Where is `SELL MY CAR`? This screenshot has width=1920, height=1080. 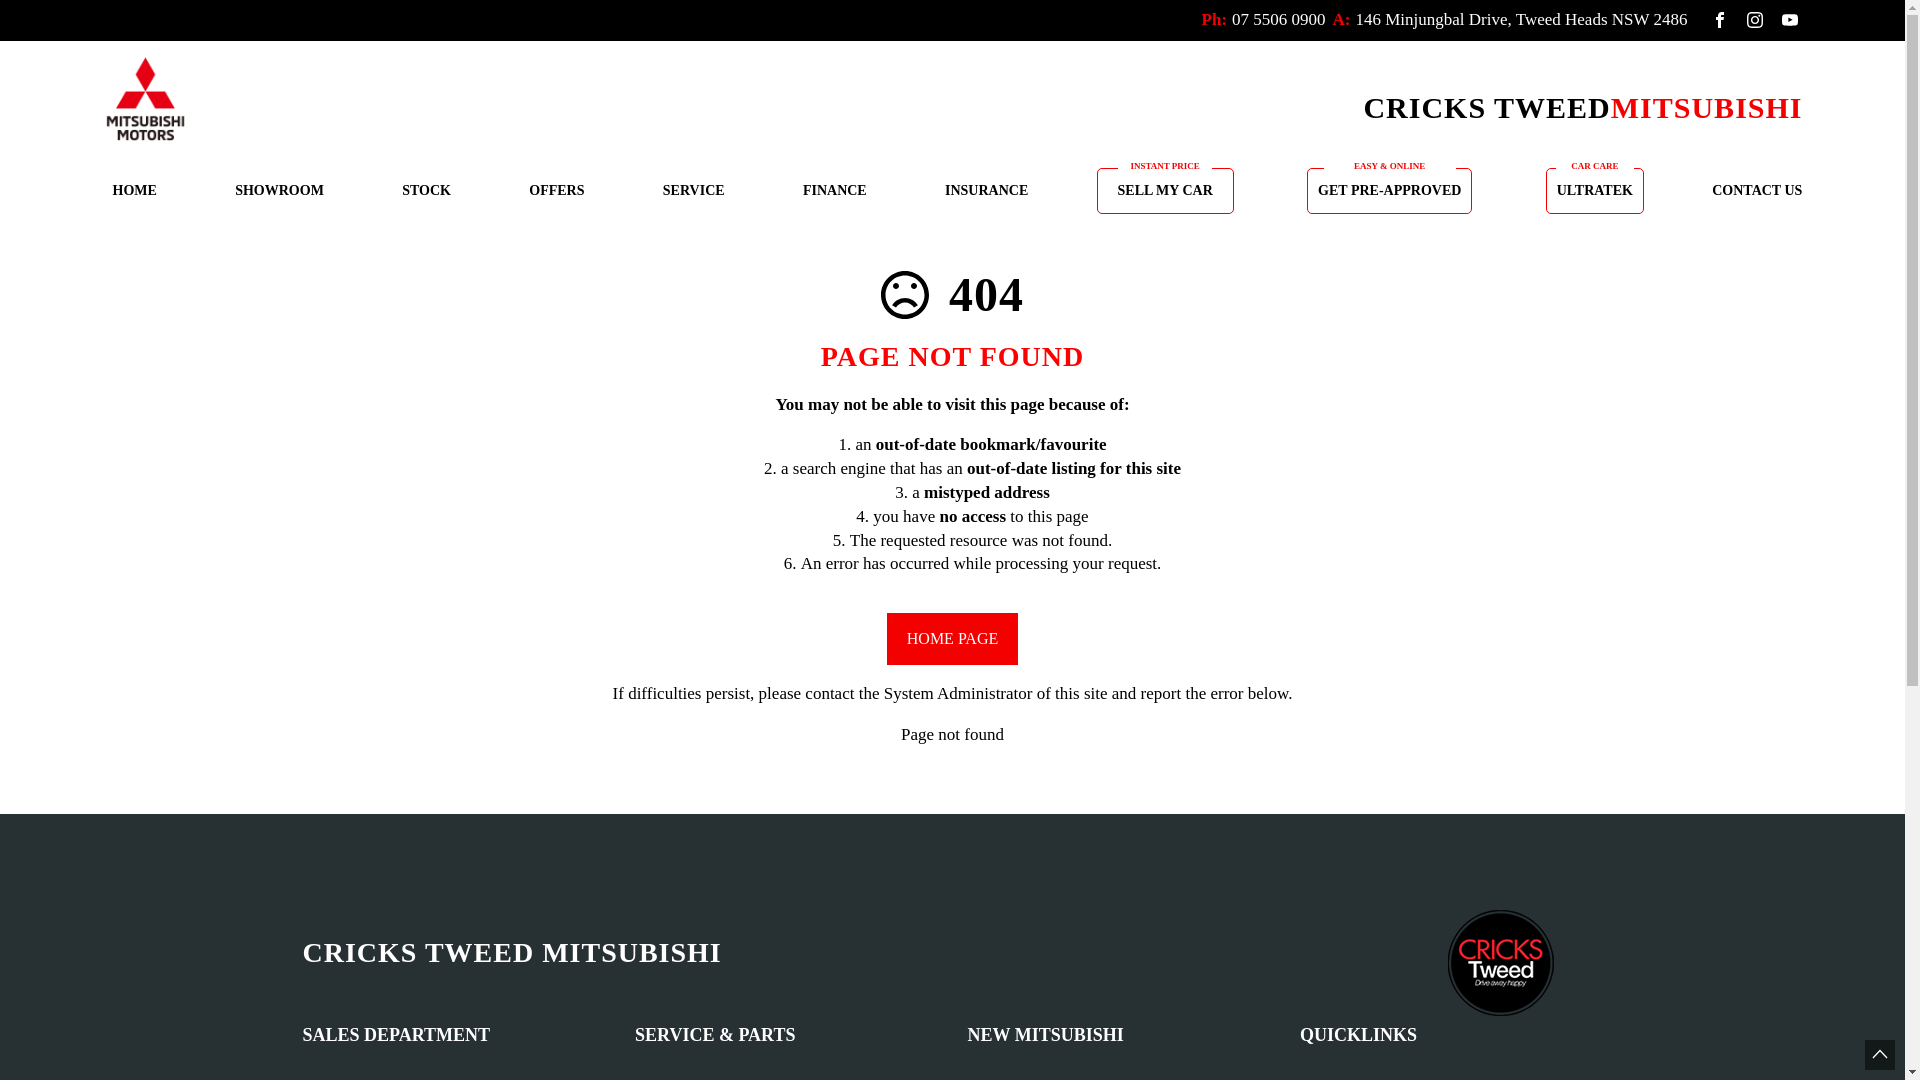
SELL MY CAR is located at coordinates (1166, 191).